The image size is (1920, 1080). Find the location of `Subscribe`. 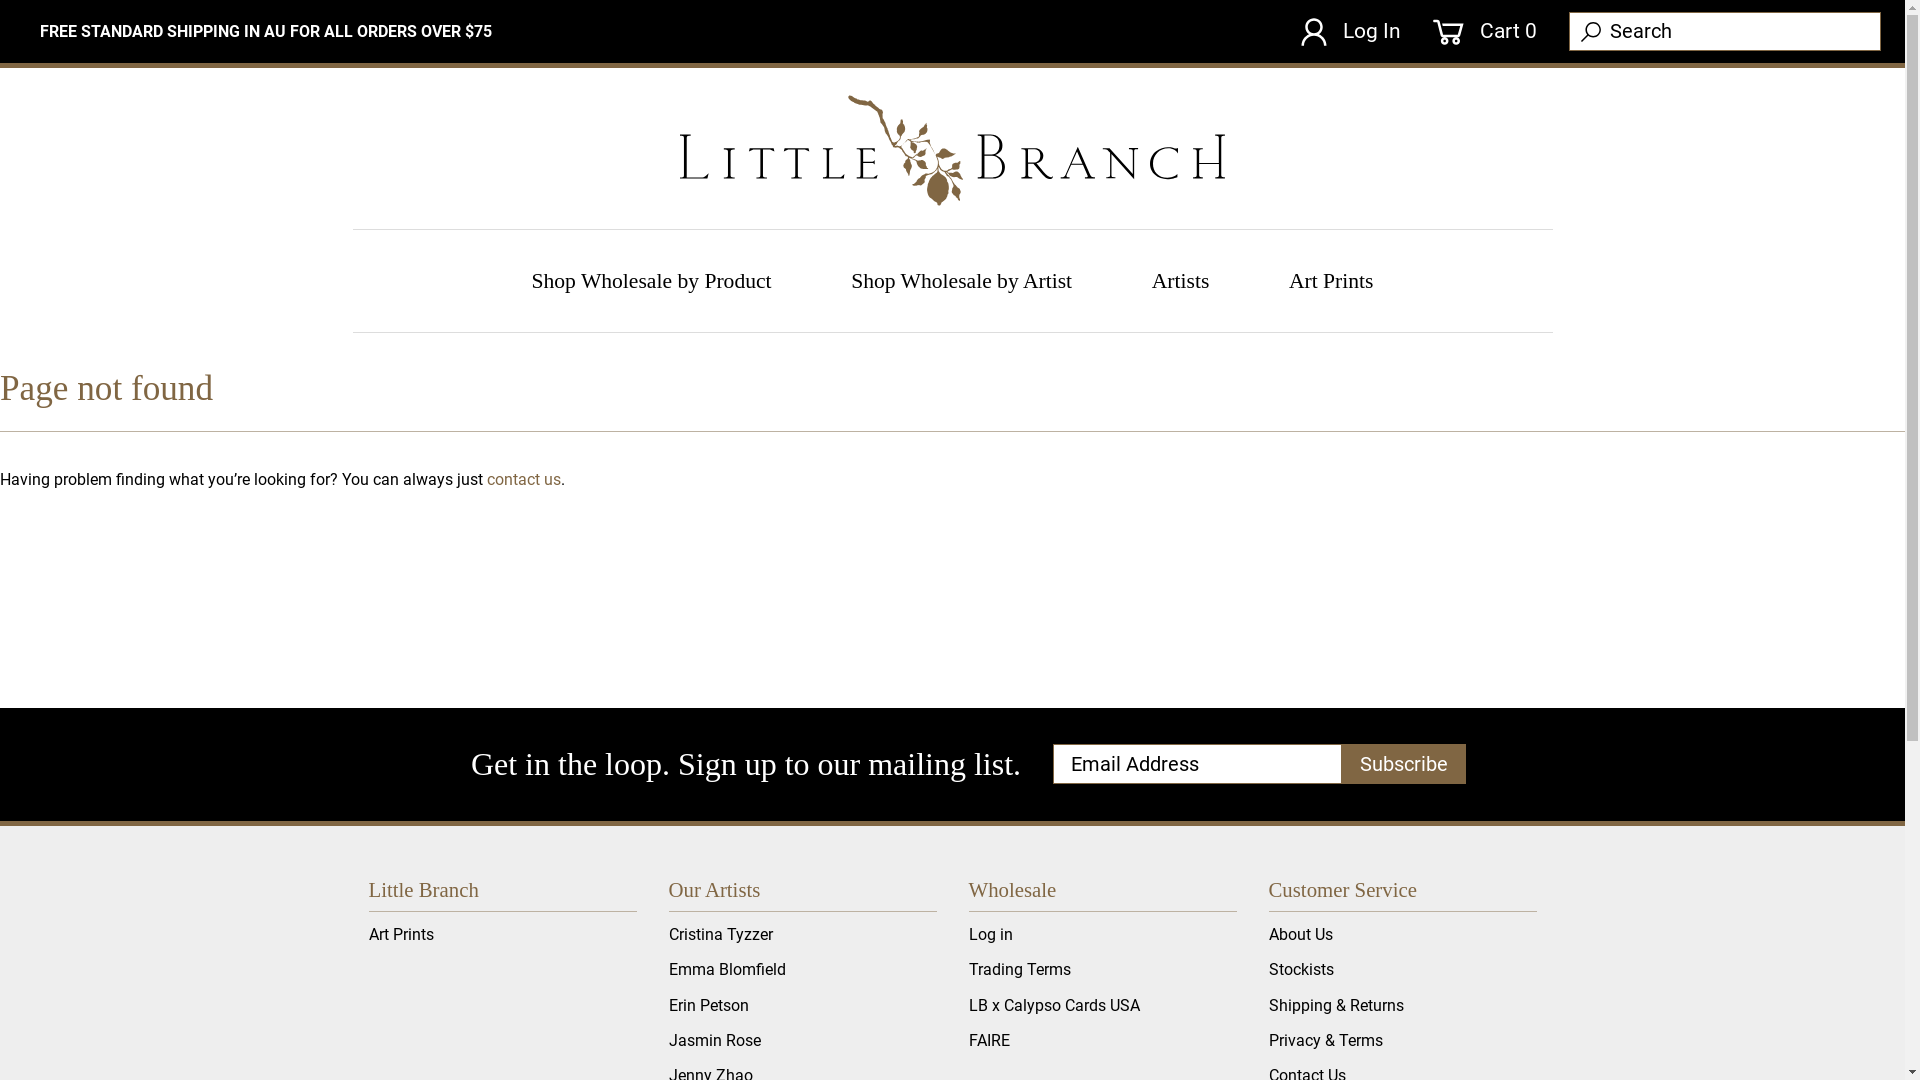

Subscribe is located at coordinates (1404, 764).